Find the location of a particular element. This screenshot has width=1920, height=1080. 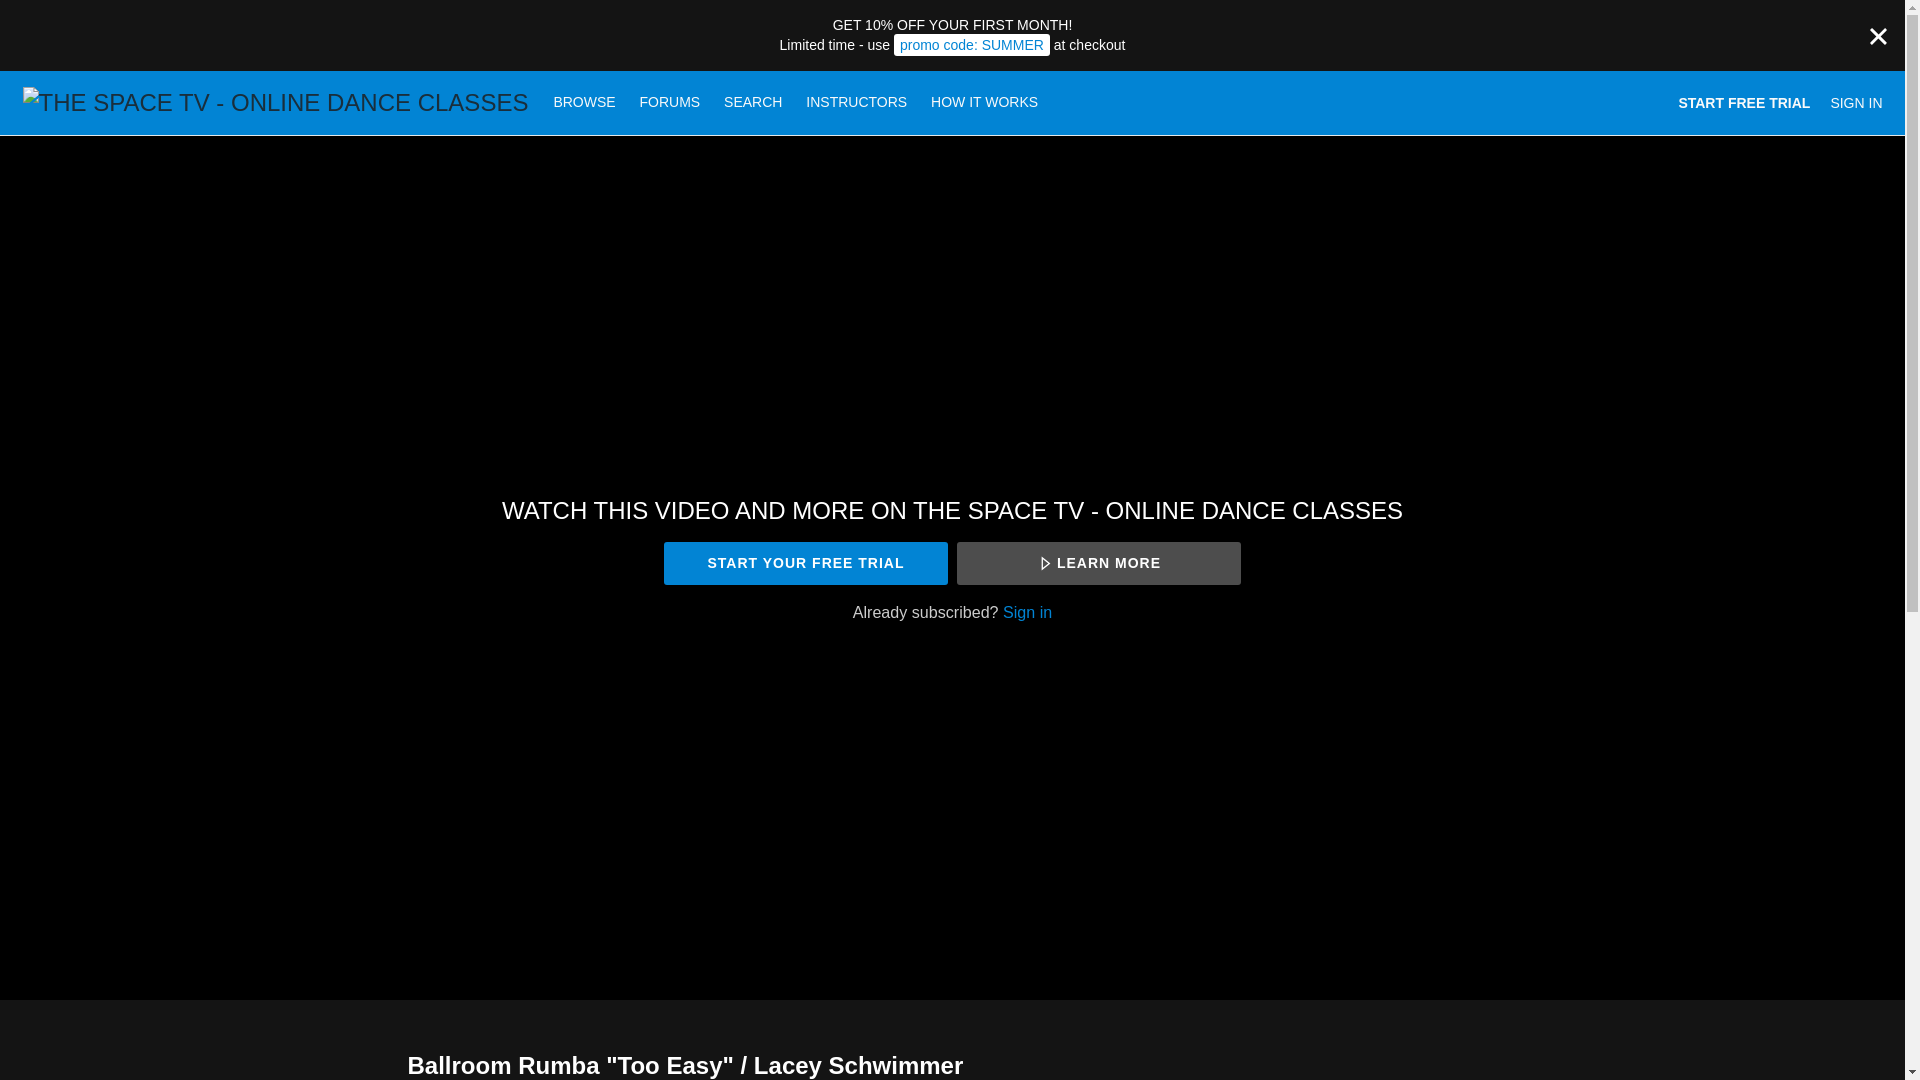

HOW IT WORKS is located at coordinates (984, 102).